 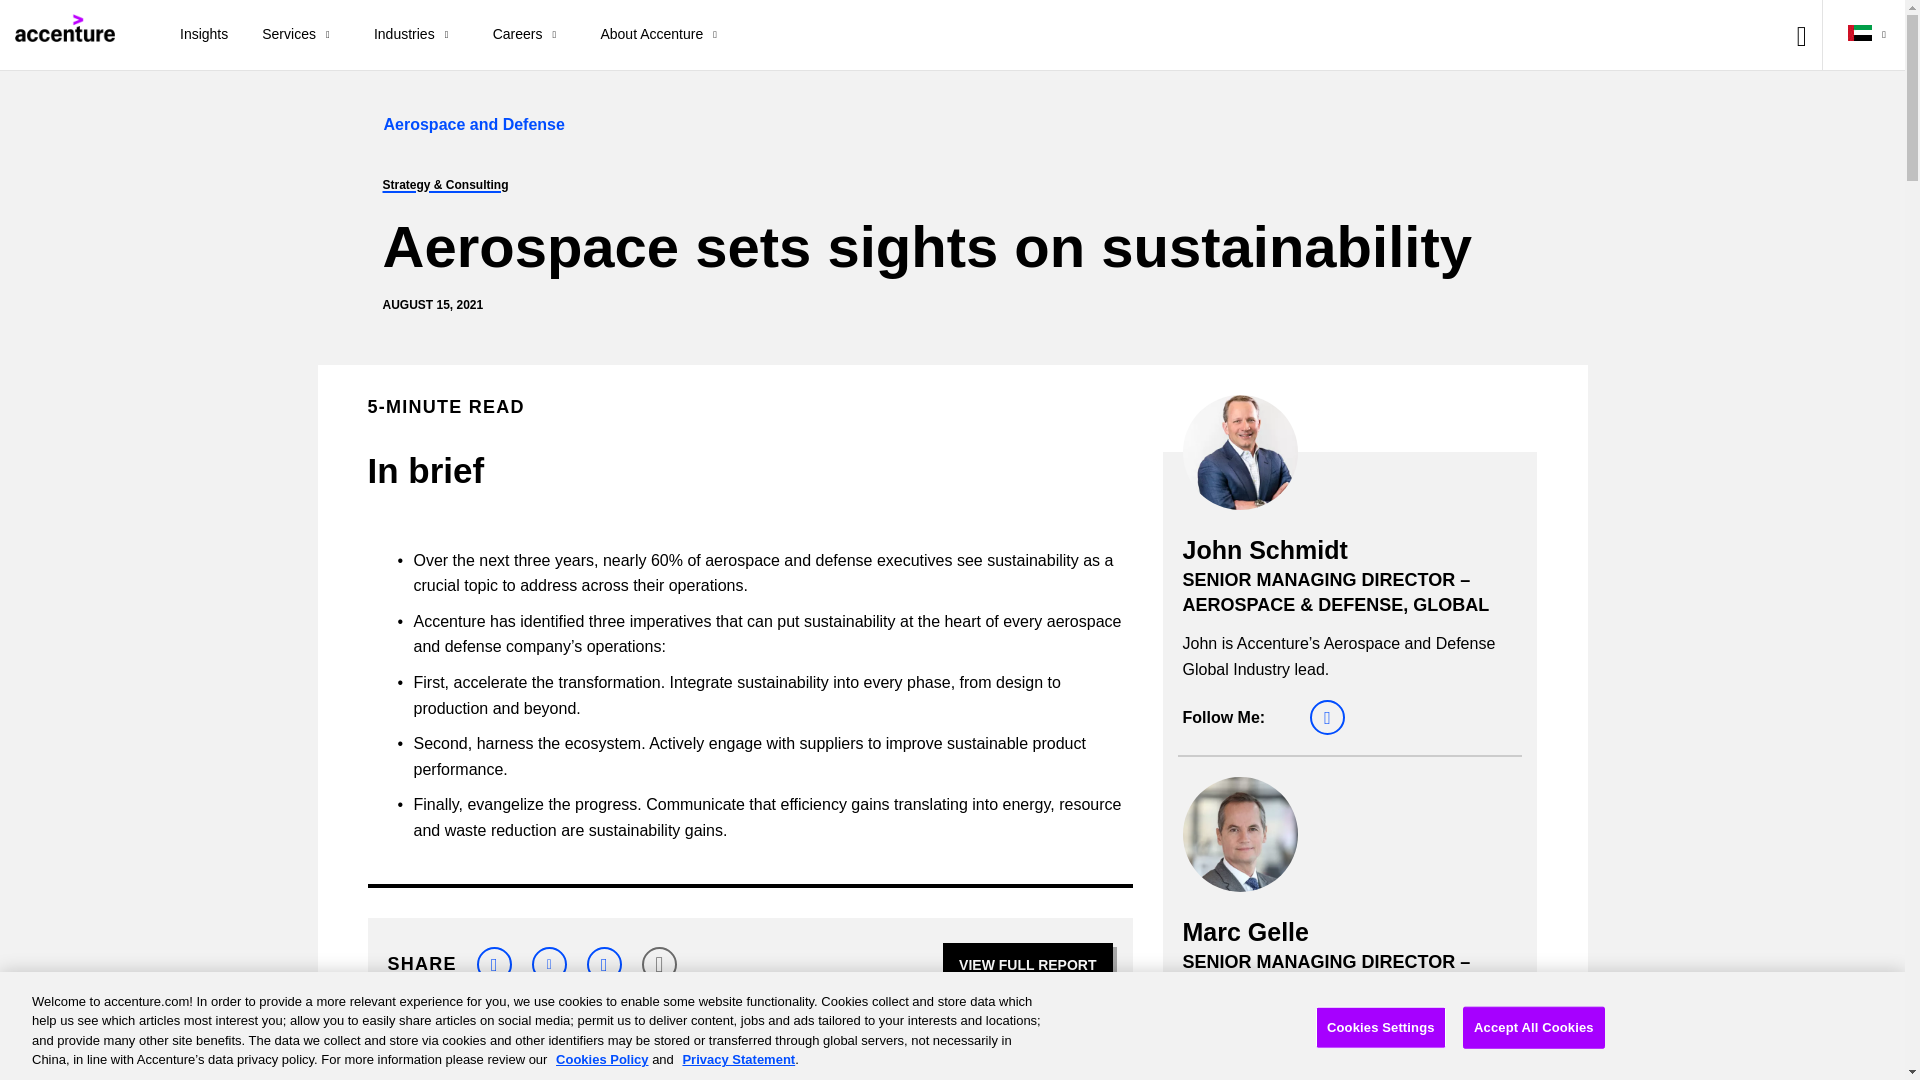 What do you see at coordinates (301, 35) in the screenshot?
I see `Services` at bounding box center [301, 35].